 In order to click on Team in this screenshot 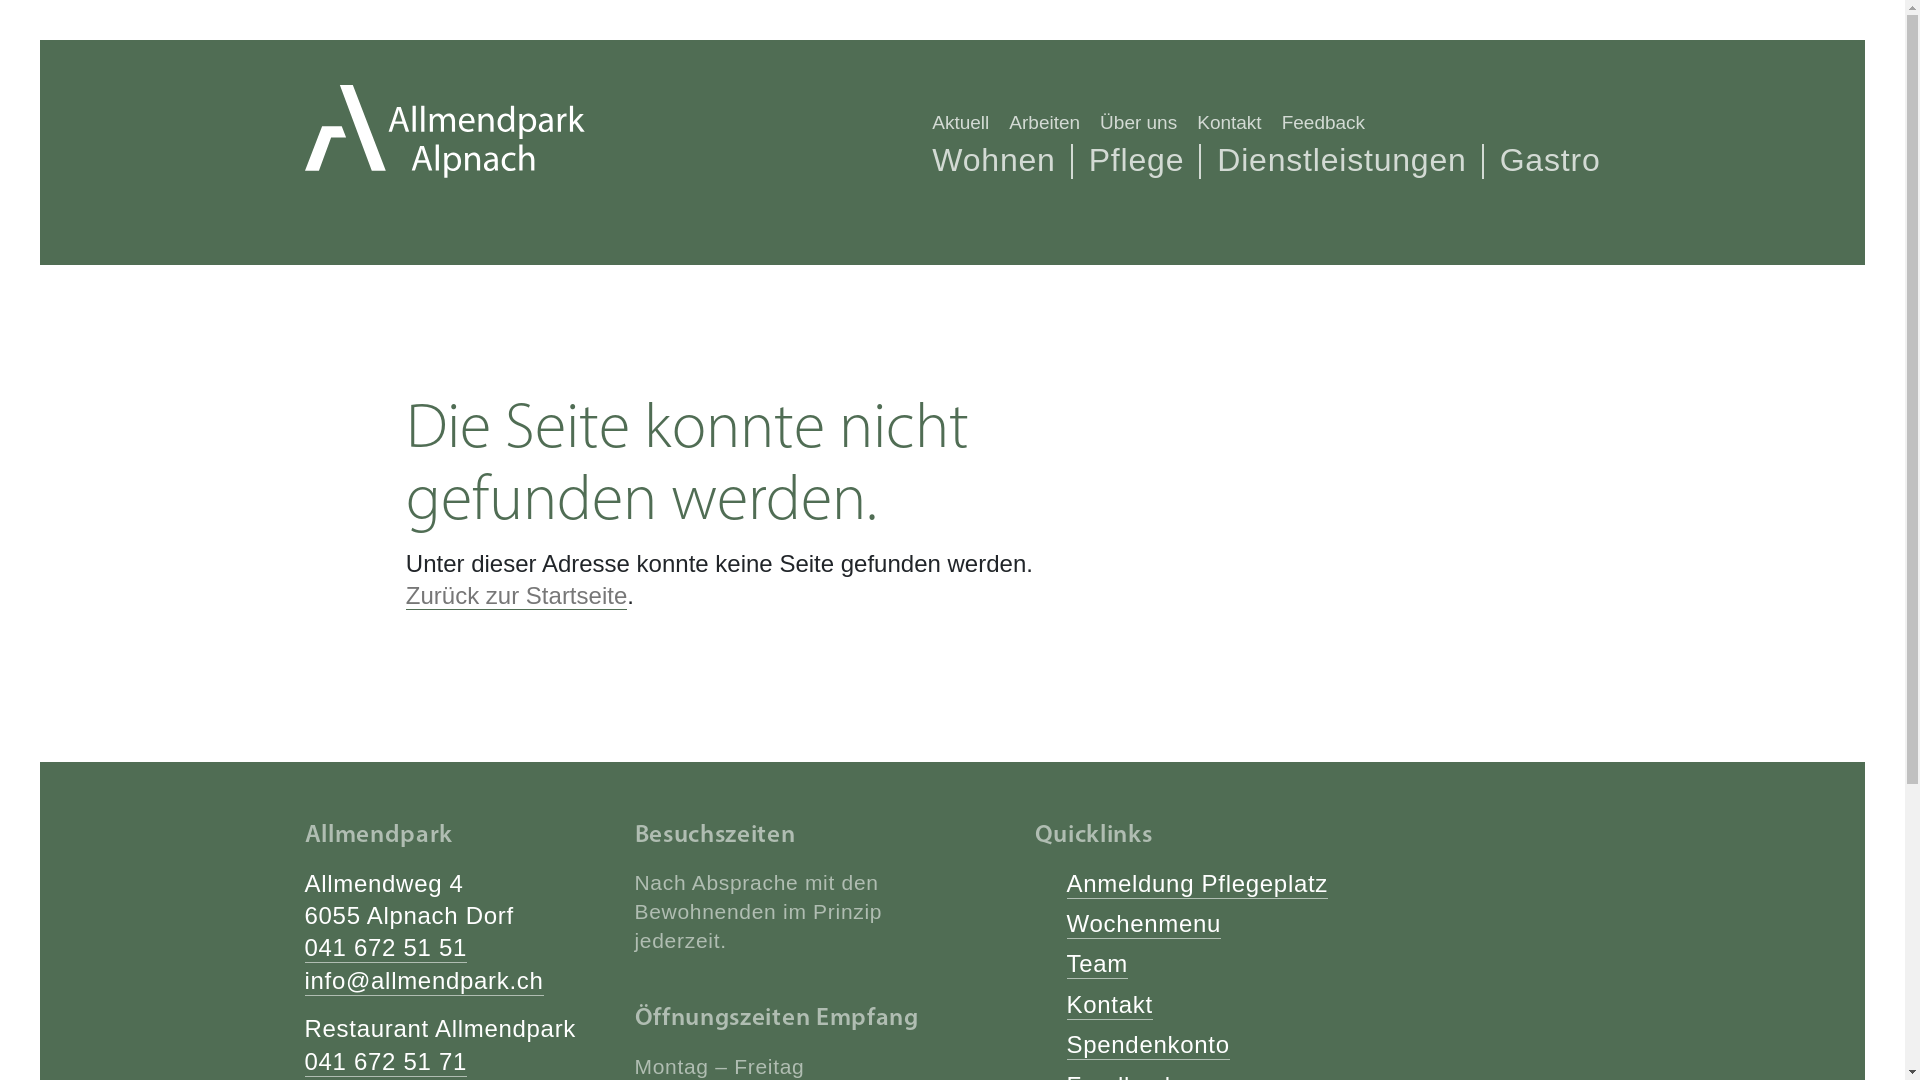, I will do `click(1097, 964)`.